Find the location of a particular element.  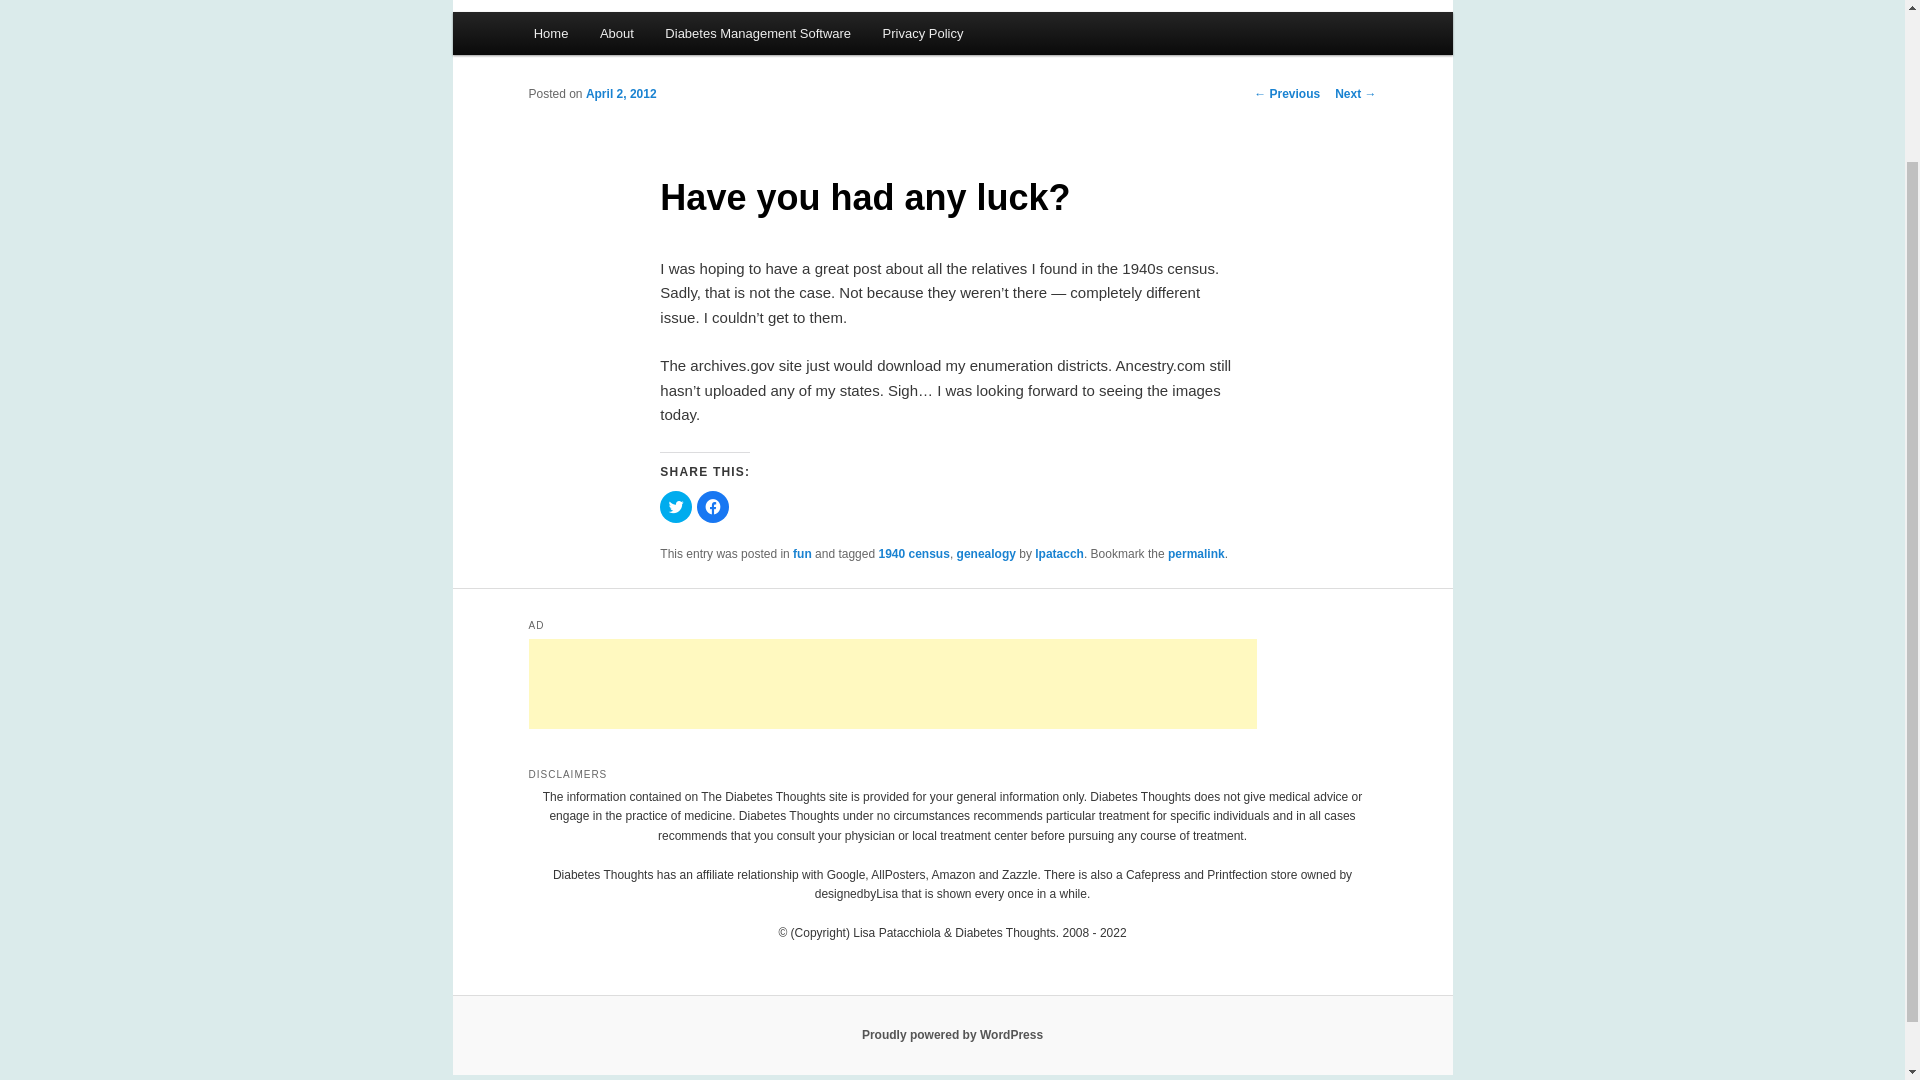

Proudly powered by WordPress is located at coordinates (952, 1035).